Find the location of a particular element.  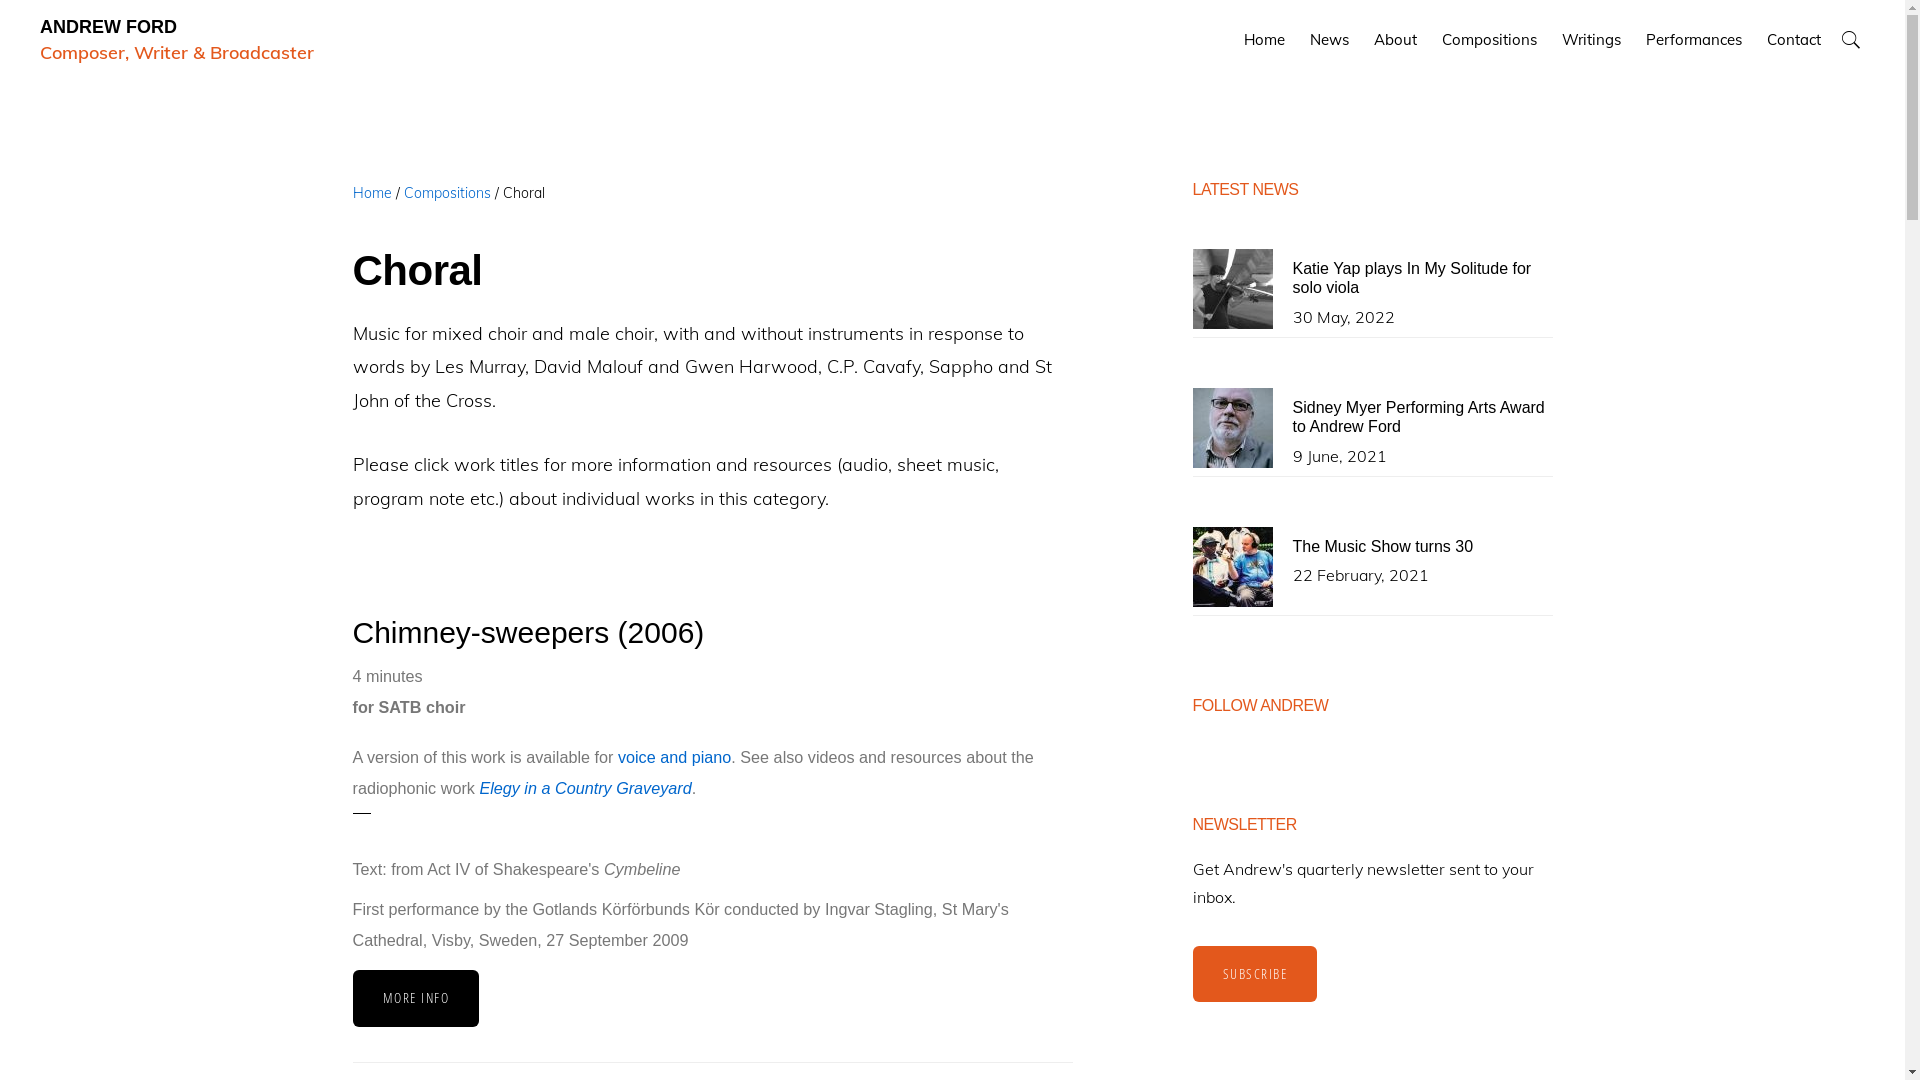

Contact is located at coordinates (1794, 40).